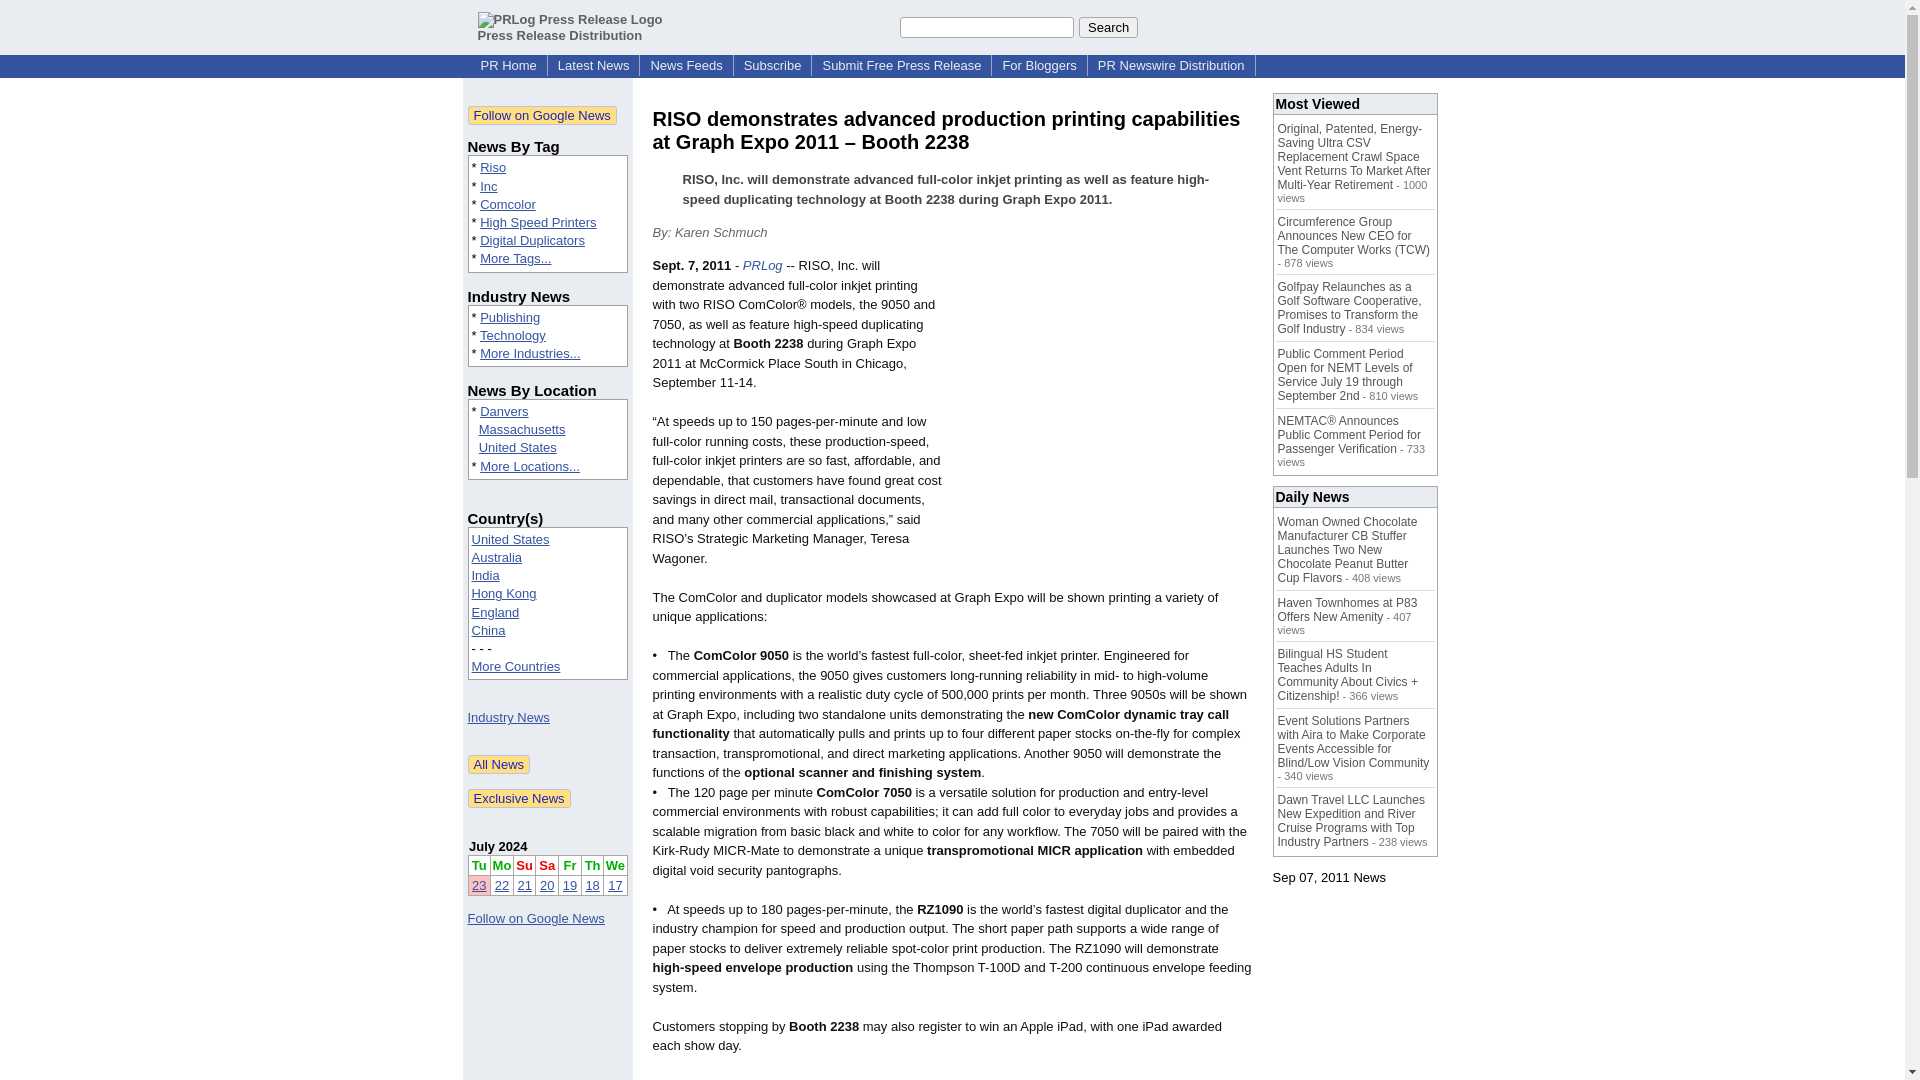 The width and height of the screenshot is (1920, 1080). I want to click on Search, so click(1108, 27).